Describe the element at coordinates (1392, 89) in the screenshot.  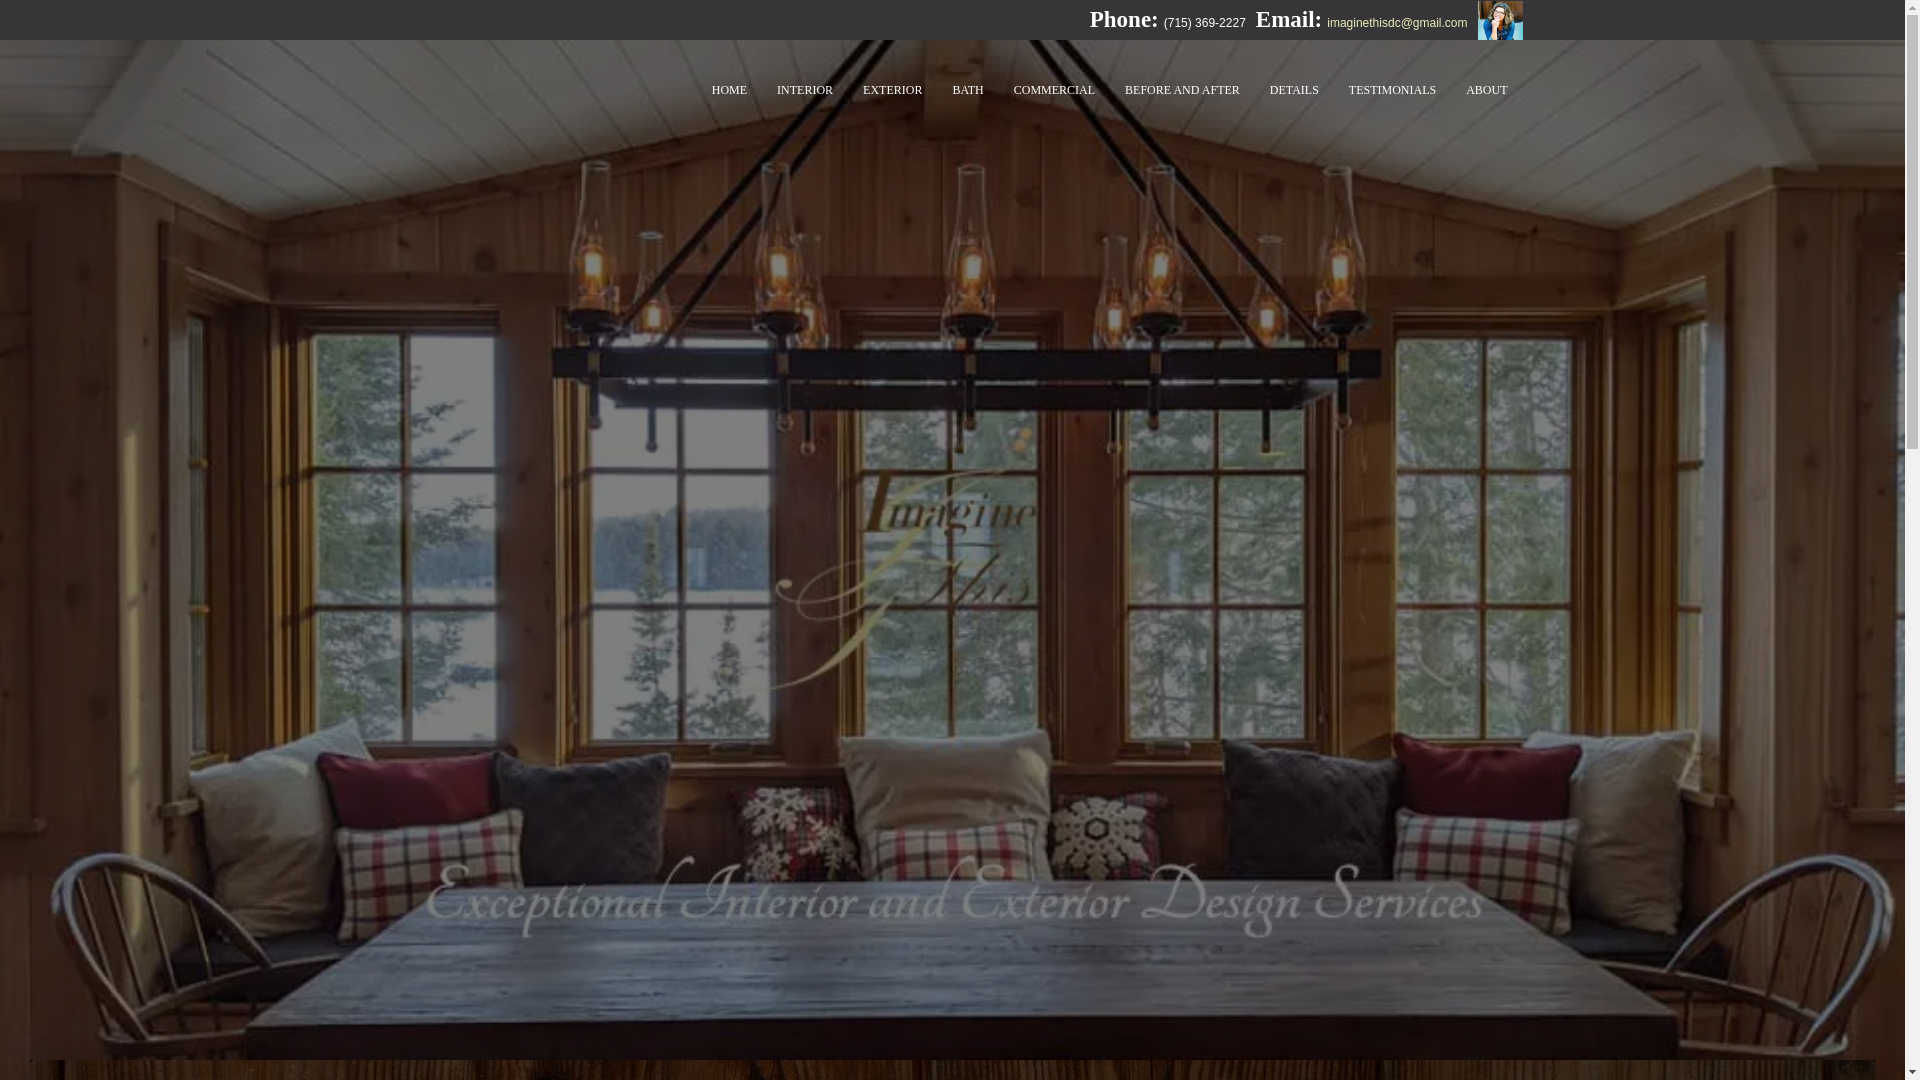
I see `Testimonials` at that location.